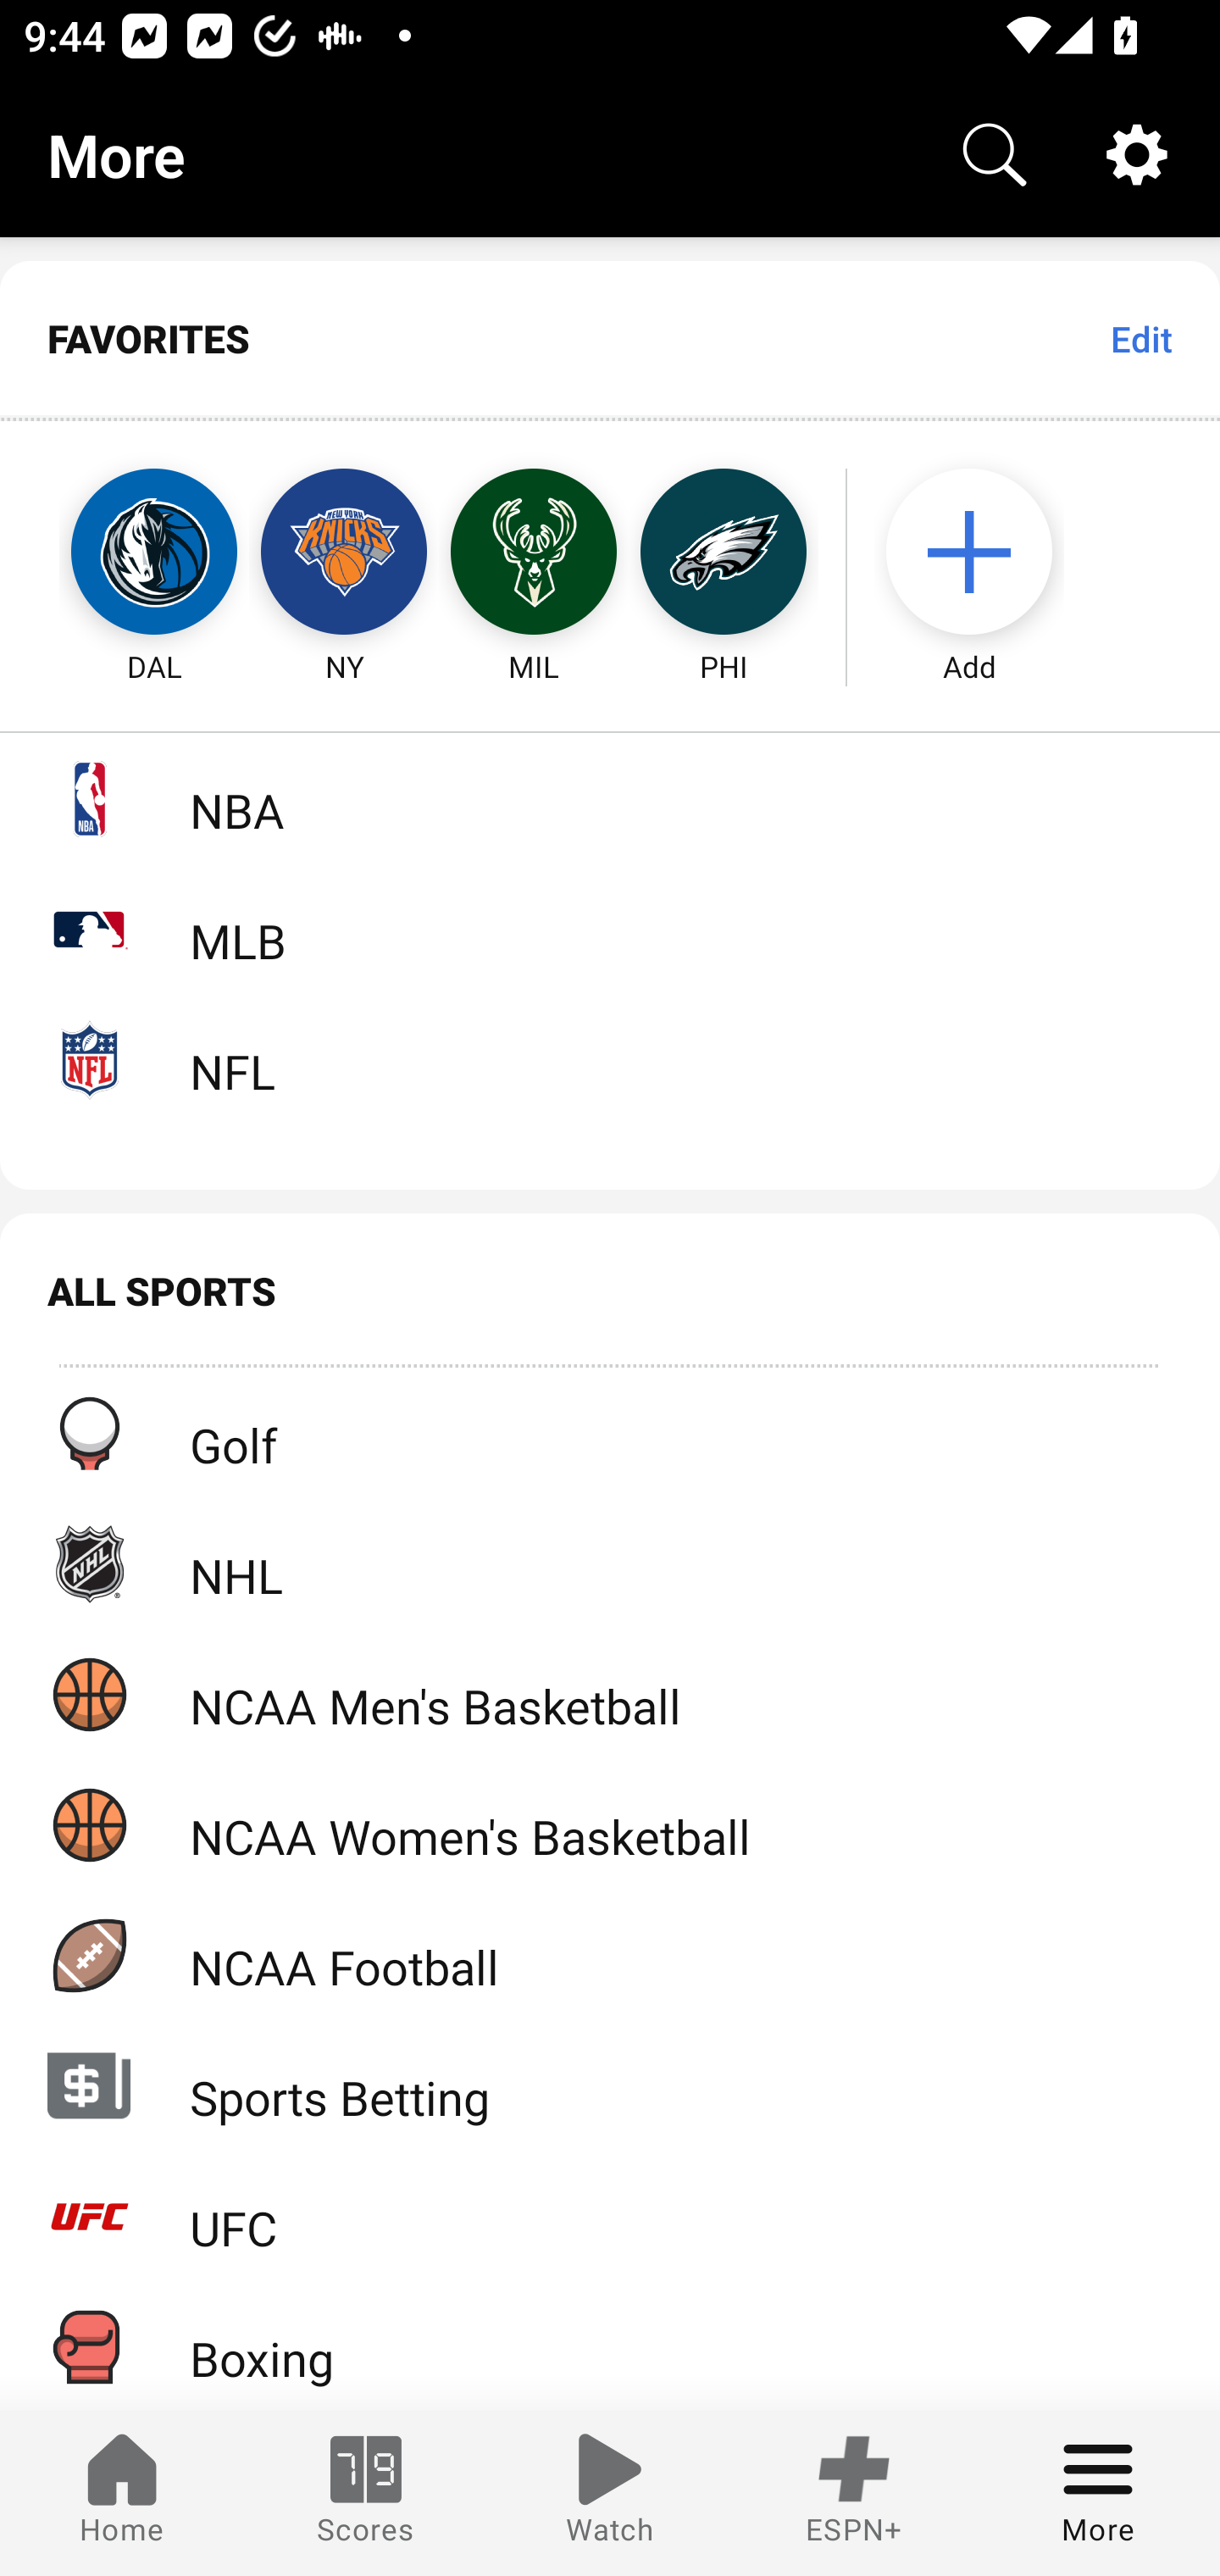 This screenshot has width=1220, height=2576. Describe the element at coordinates (122, 2493) in the screenshot. I see `Home` at that location.